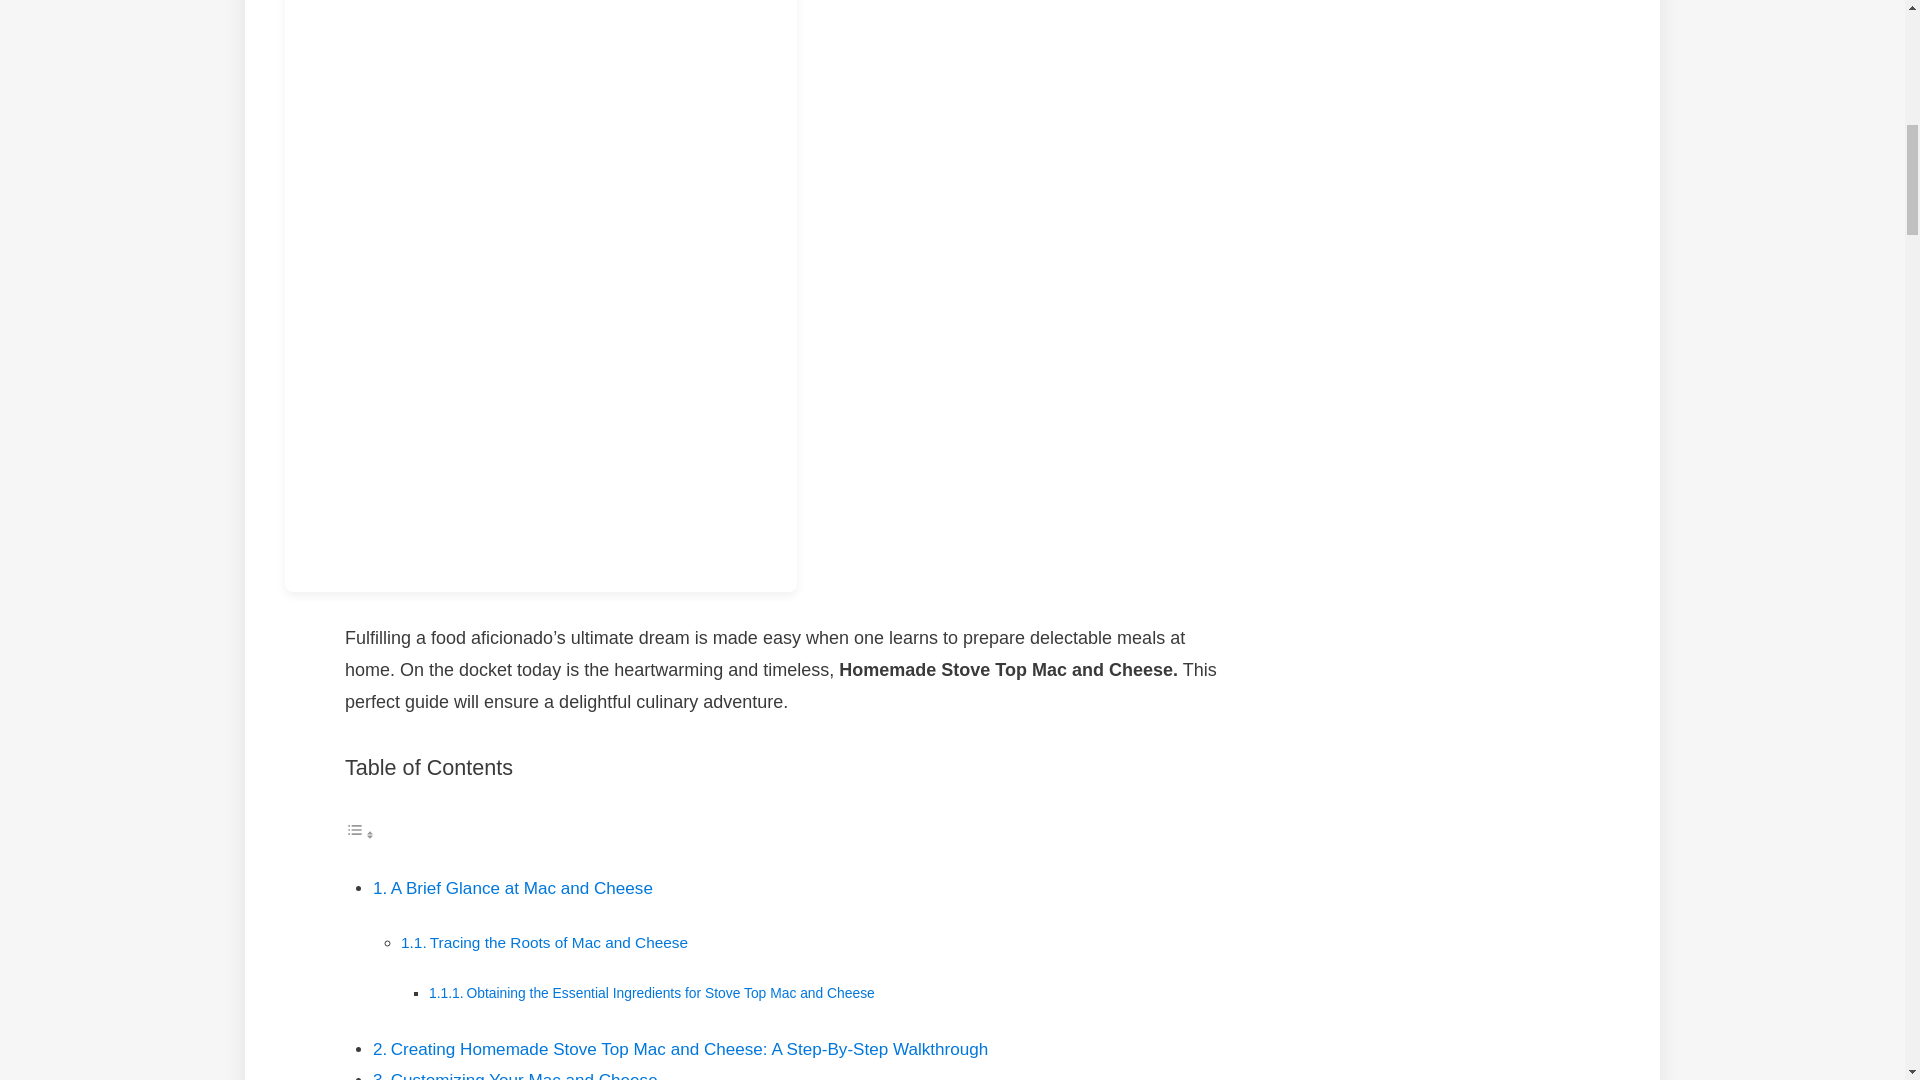 The image size is (1920, 1080). What do you see at coordinates (558, 942) in the screenshot?
I see `Tracing the Roots of Mac and Cheese` at bounding box center [558, 942].